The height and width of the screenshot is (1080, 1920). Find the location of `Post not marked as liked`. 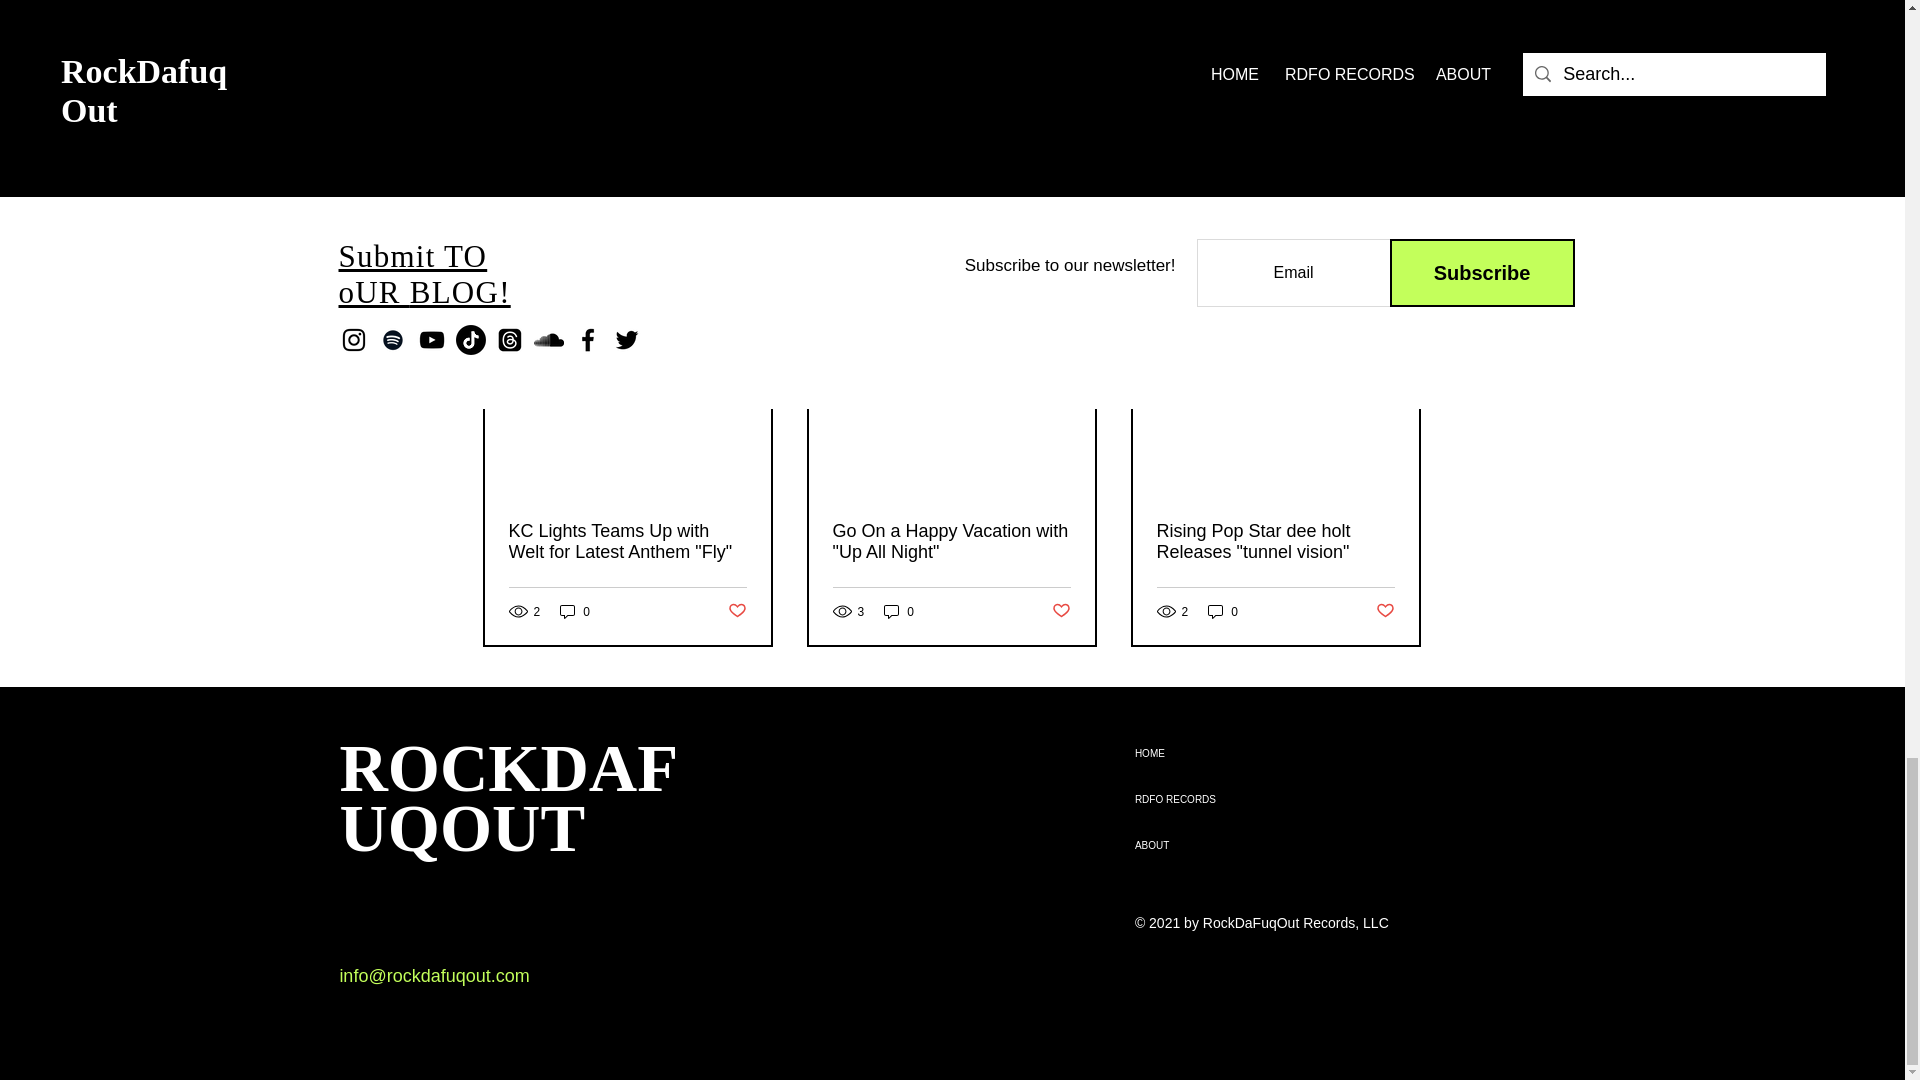

Post not marked as liked is located at coordinates (736, 611).